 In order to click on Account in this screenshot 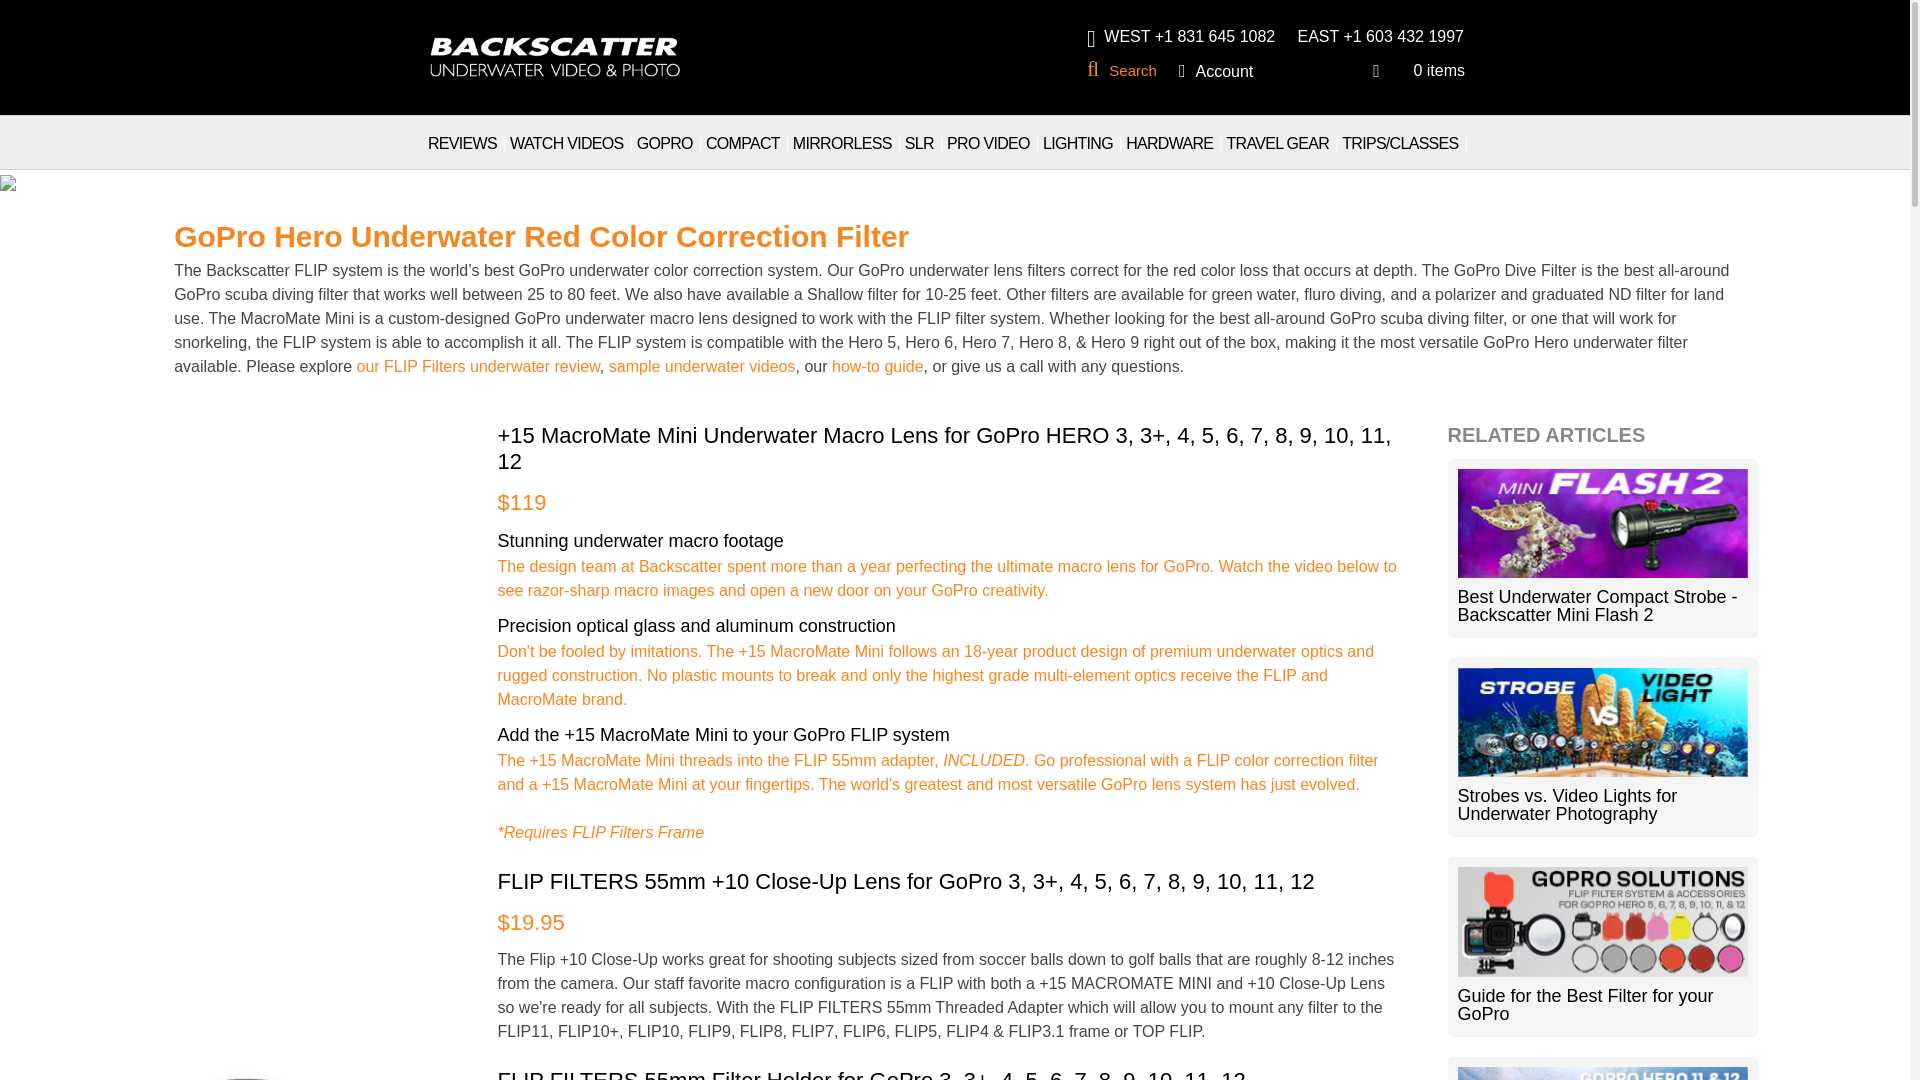, I will do `click(1224, 71)`.